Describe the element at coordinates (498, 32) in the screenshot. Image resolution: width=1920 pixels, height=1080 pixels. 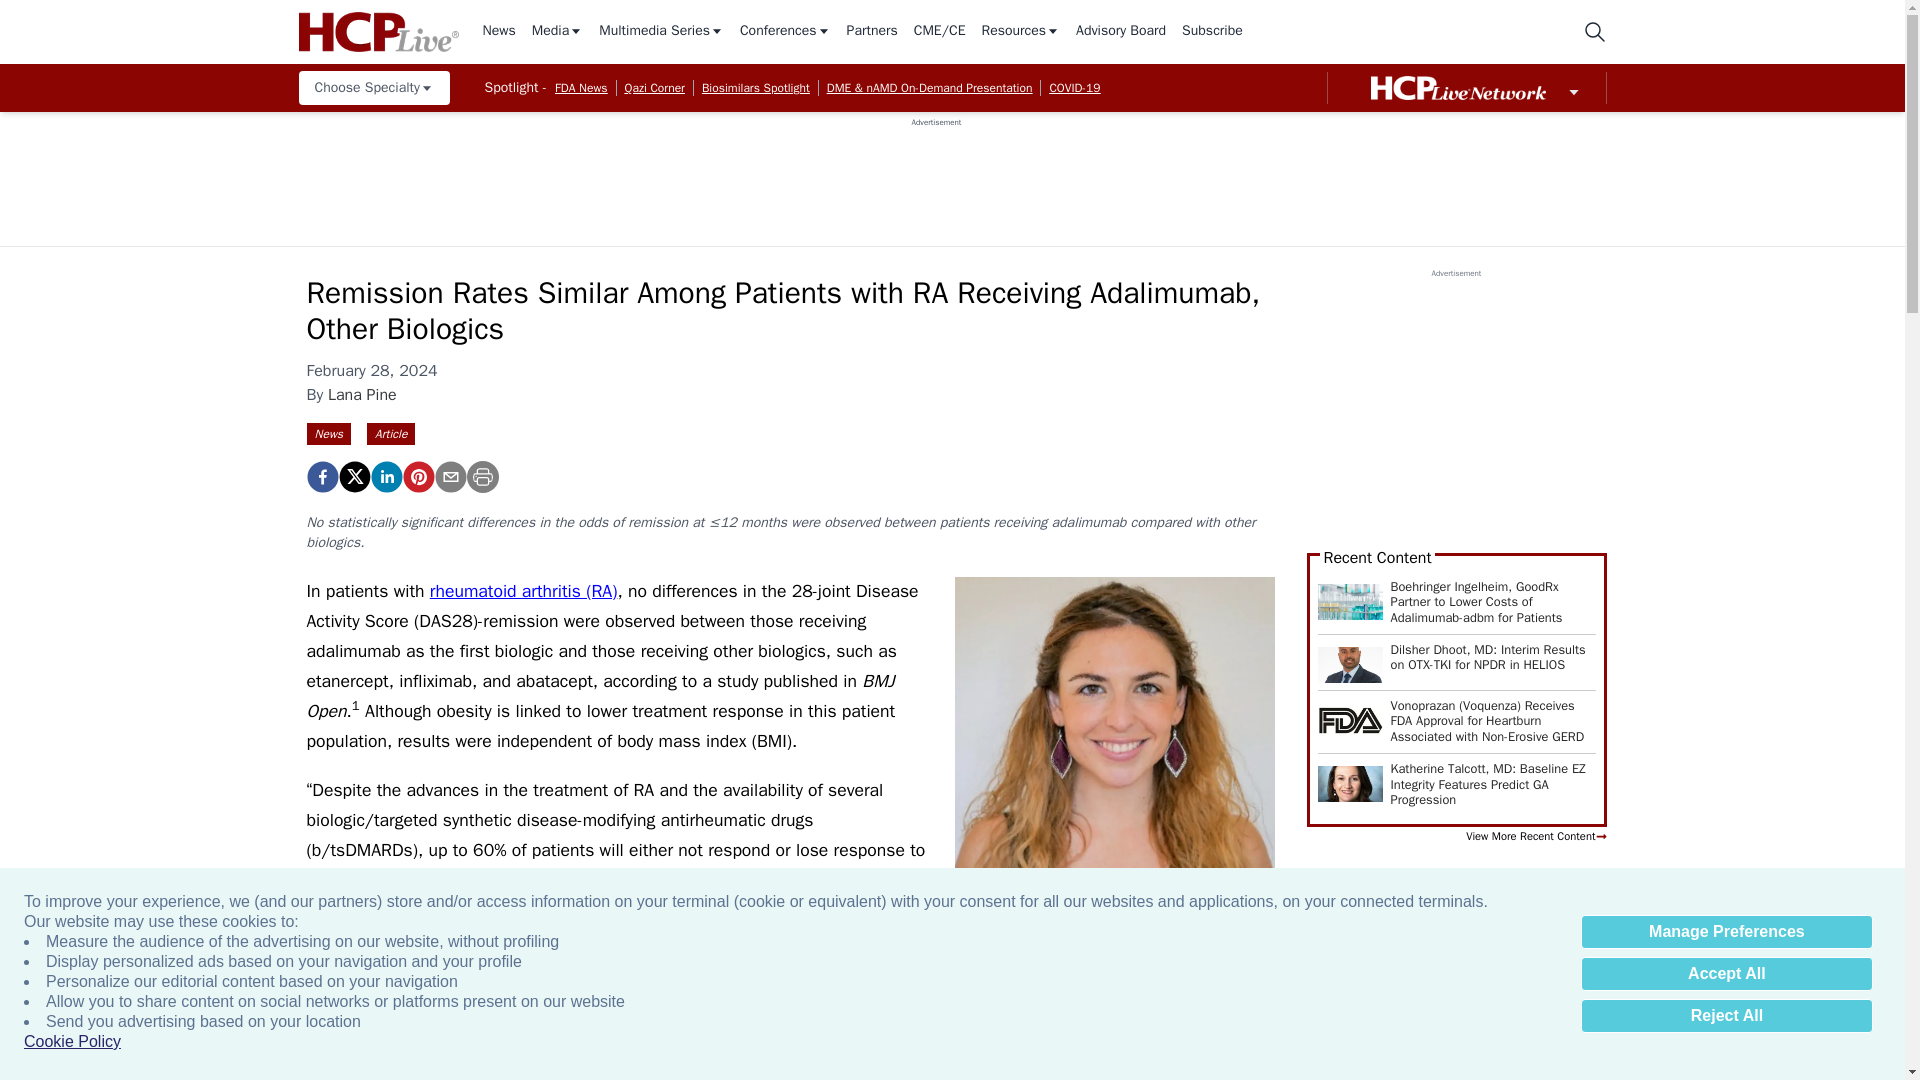
I see `News` at that location.